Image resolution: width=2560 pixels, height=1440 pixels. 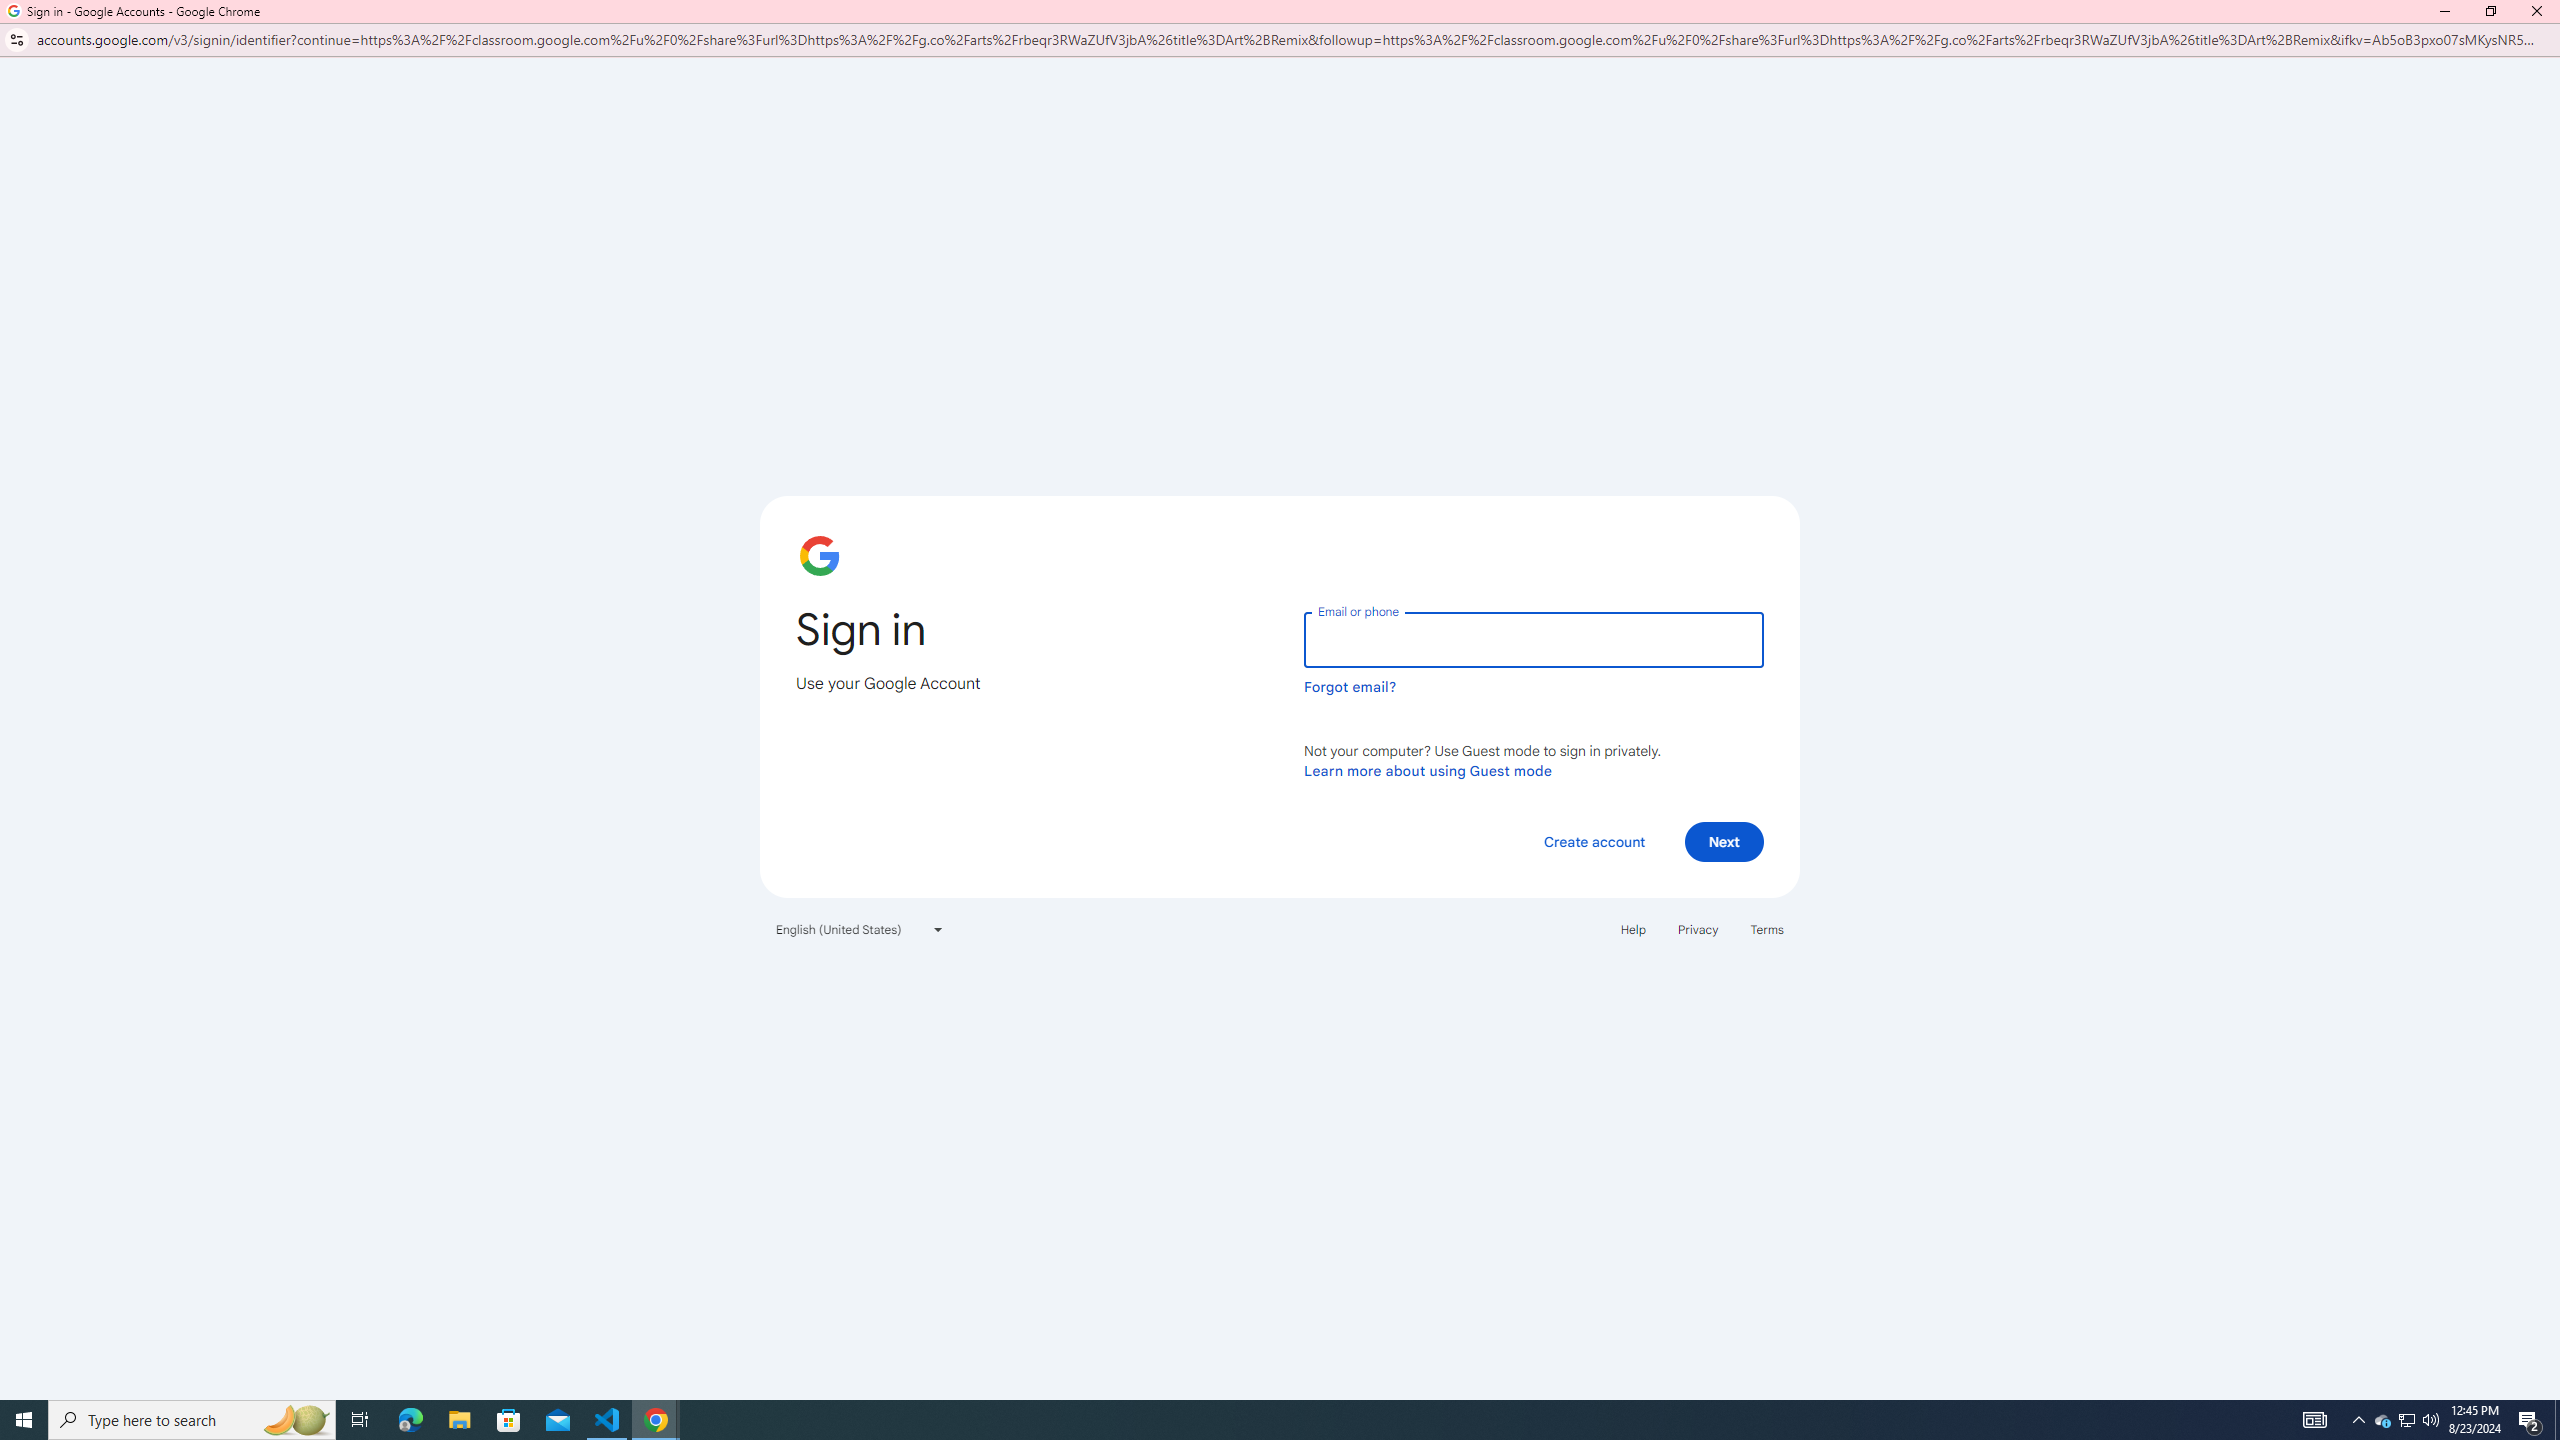 What do you see at coordinates (1350, 686) in the screenshot?
I see `Forgot email?` at bounding box center [1350, 686].